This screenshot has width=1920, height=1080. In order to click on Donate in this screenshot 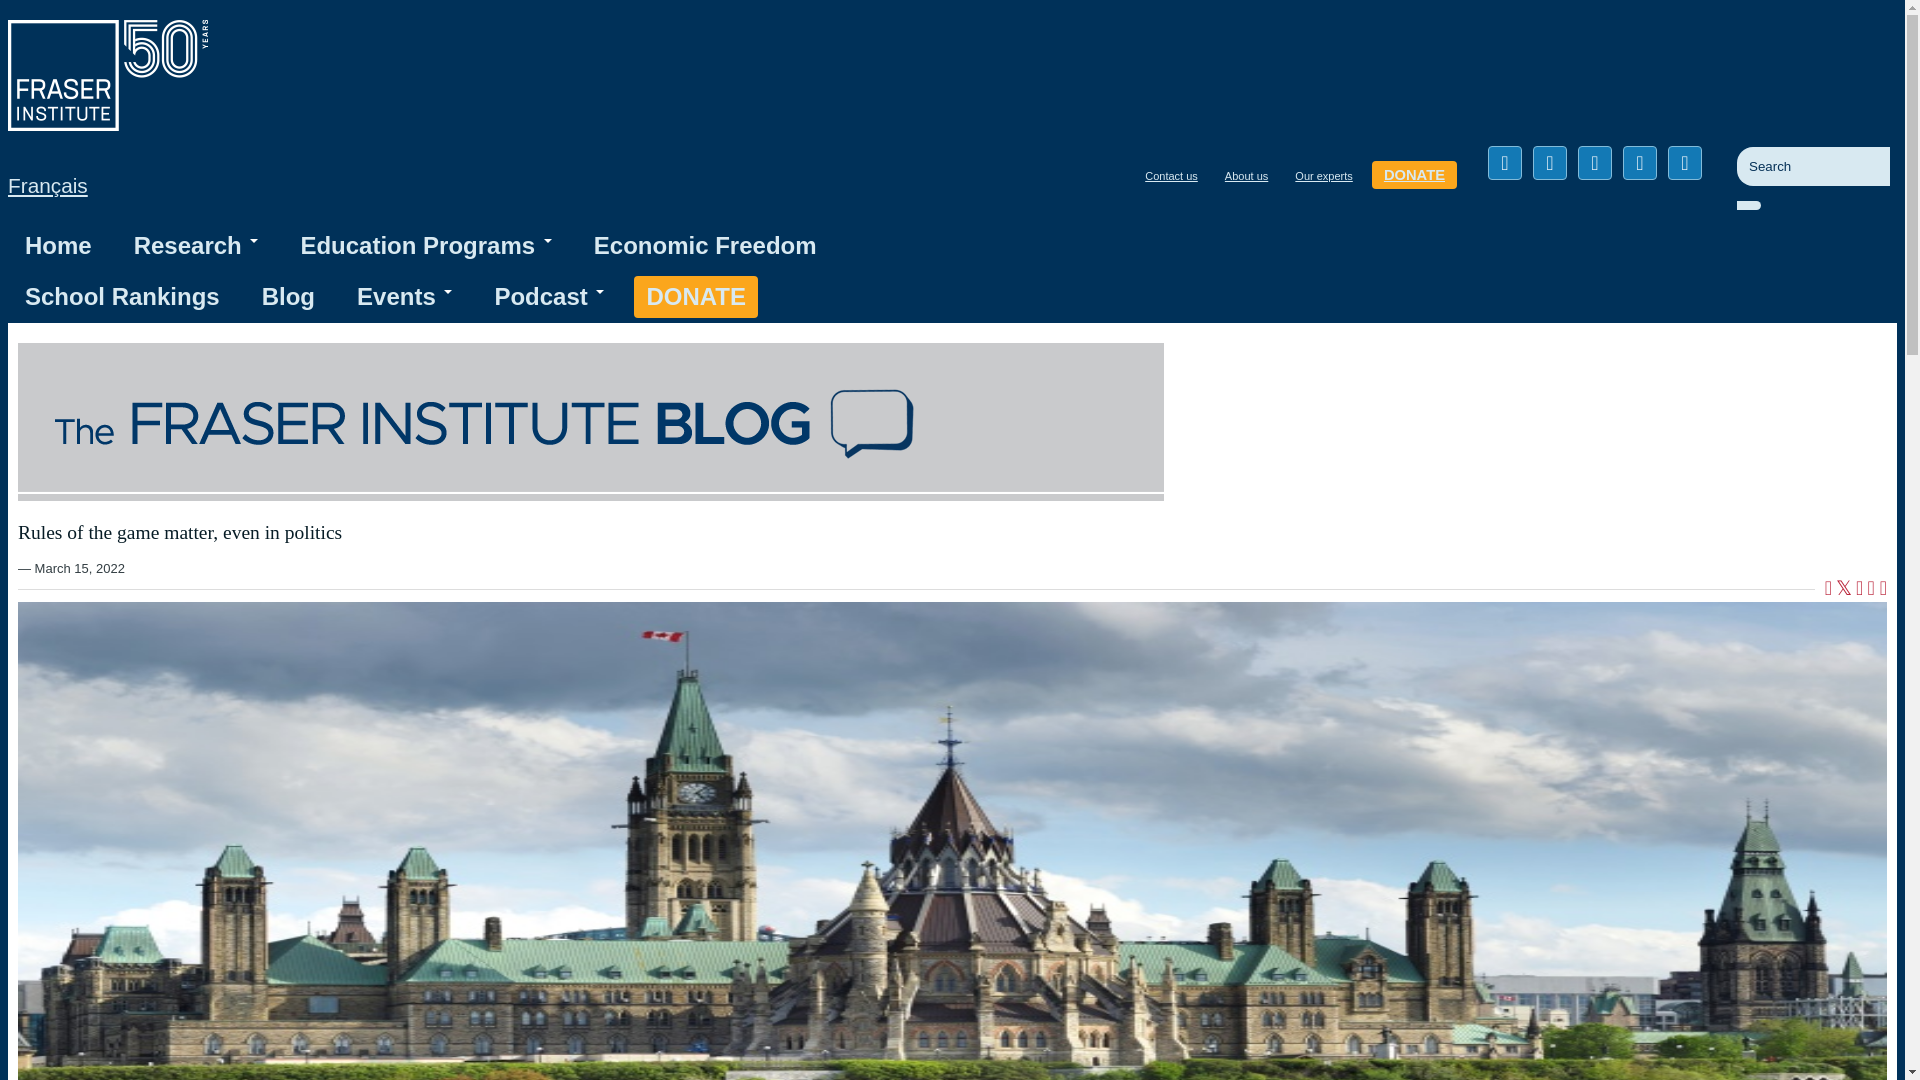, I will do `click(696, 296)`.